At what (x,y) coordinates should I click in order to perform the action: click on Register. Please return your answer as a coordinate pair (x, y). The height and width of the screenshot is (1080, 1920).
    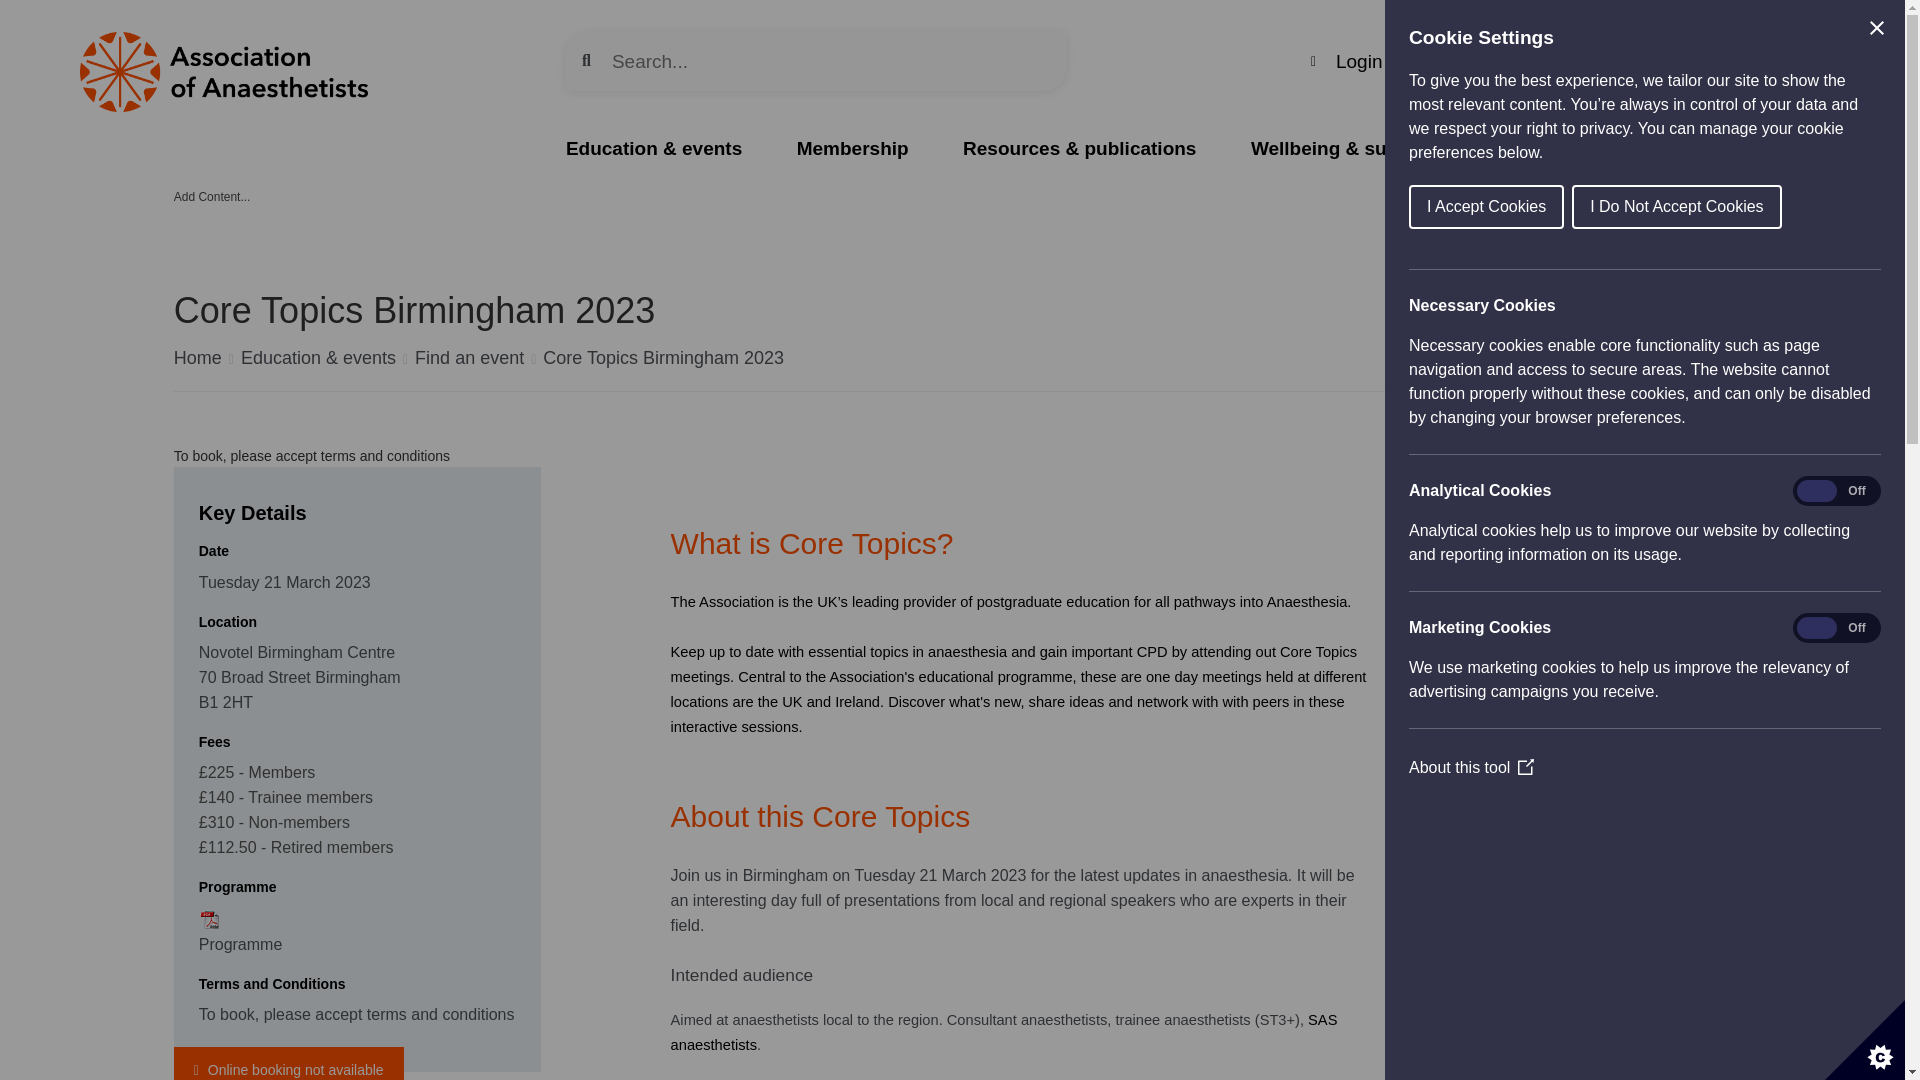
    Looking at the image, I should click on (1460, 61).